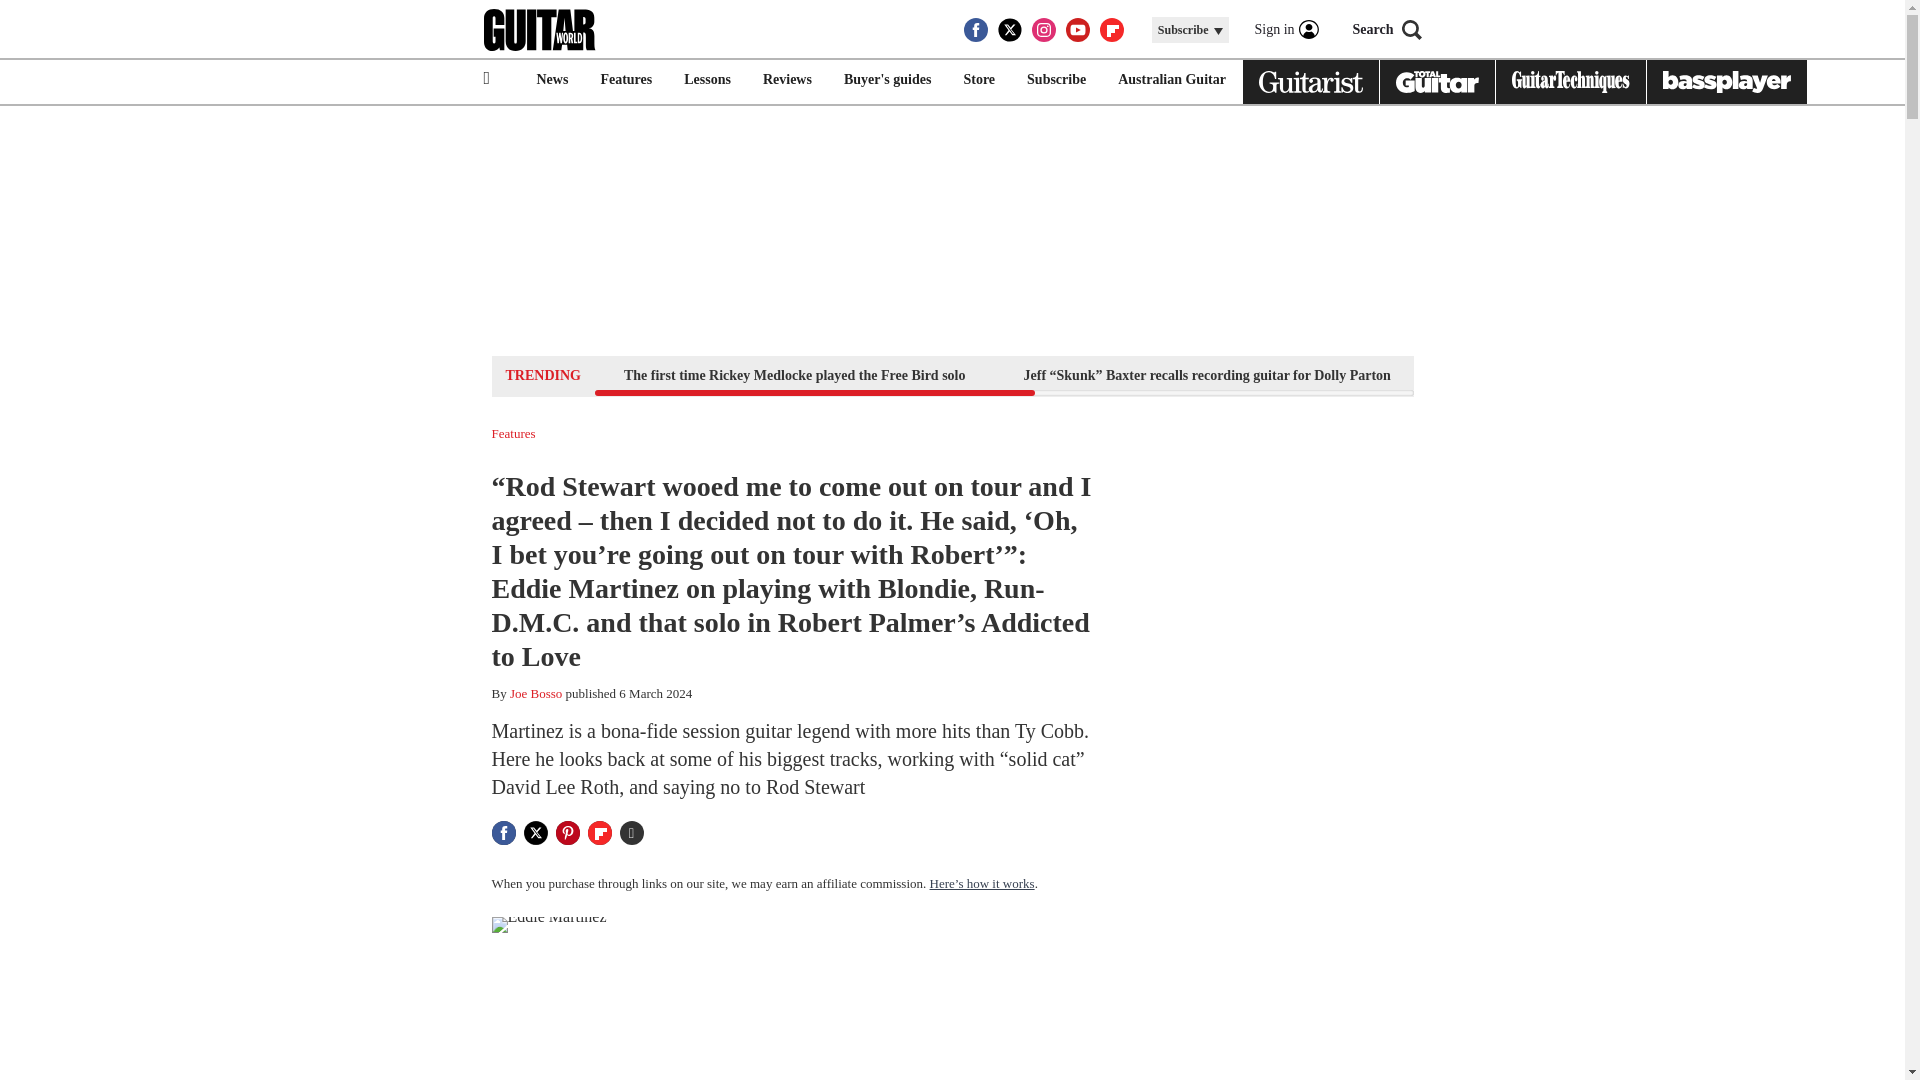 The height and width of the screenshot is (1080, 1920). What do you see at coordinates (513, 432) in the screenshot?
I see `Features` at bounding box center [513, 432].